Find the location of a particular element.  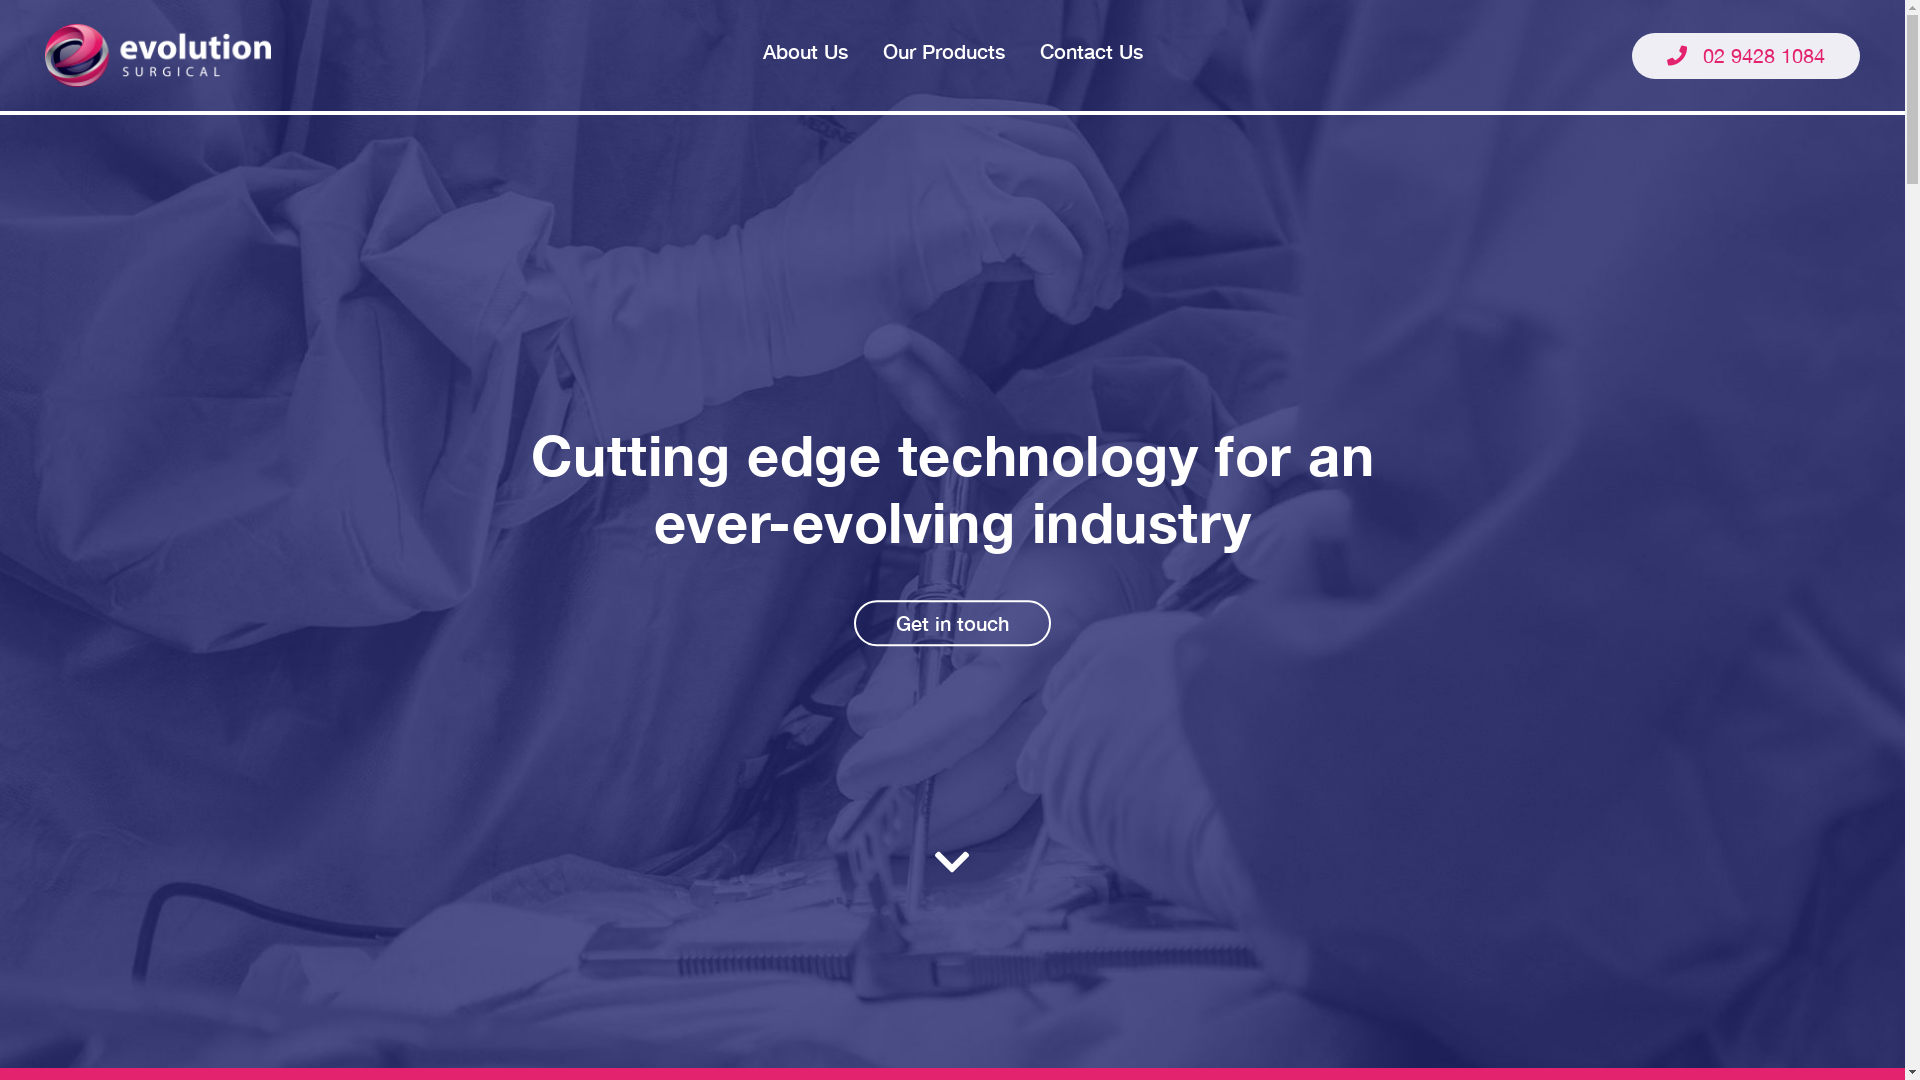

02 9428 1084 is located at coordinates (1746, 54).